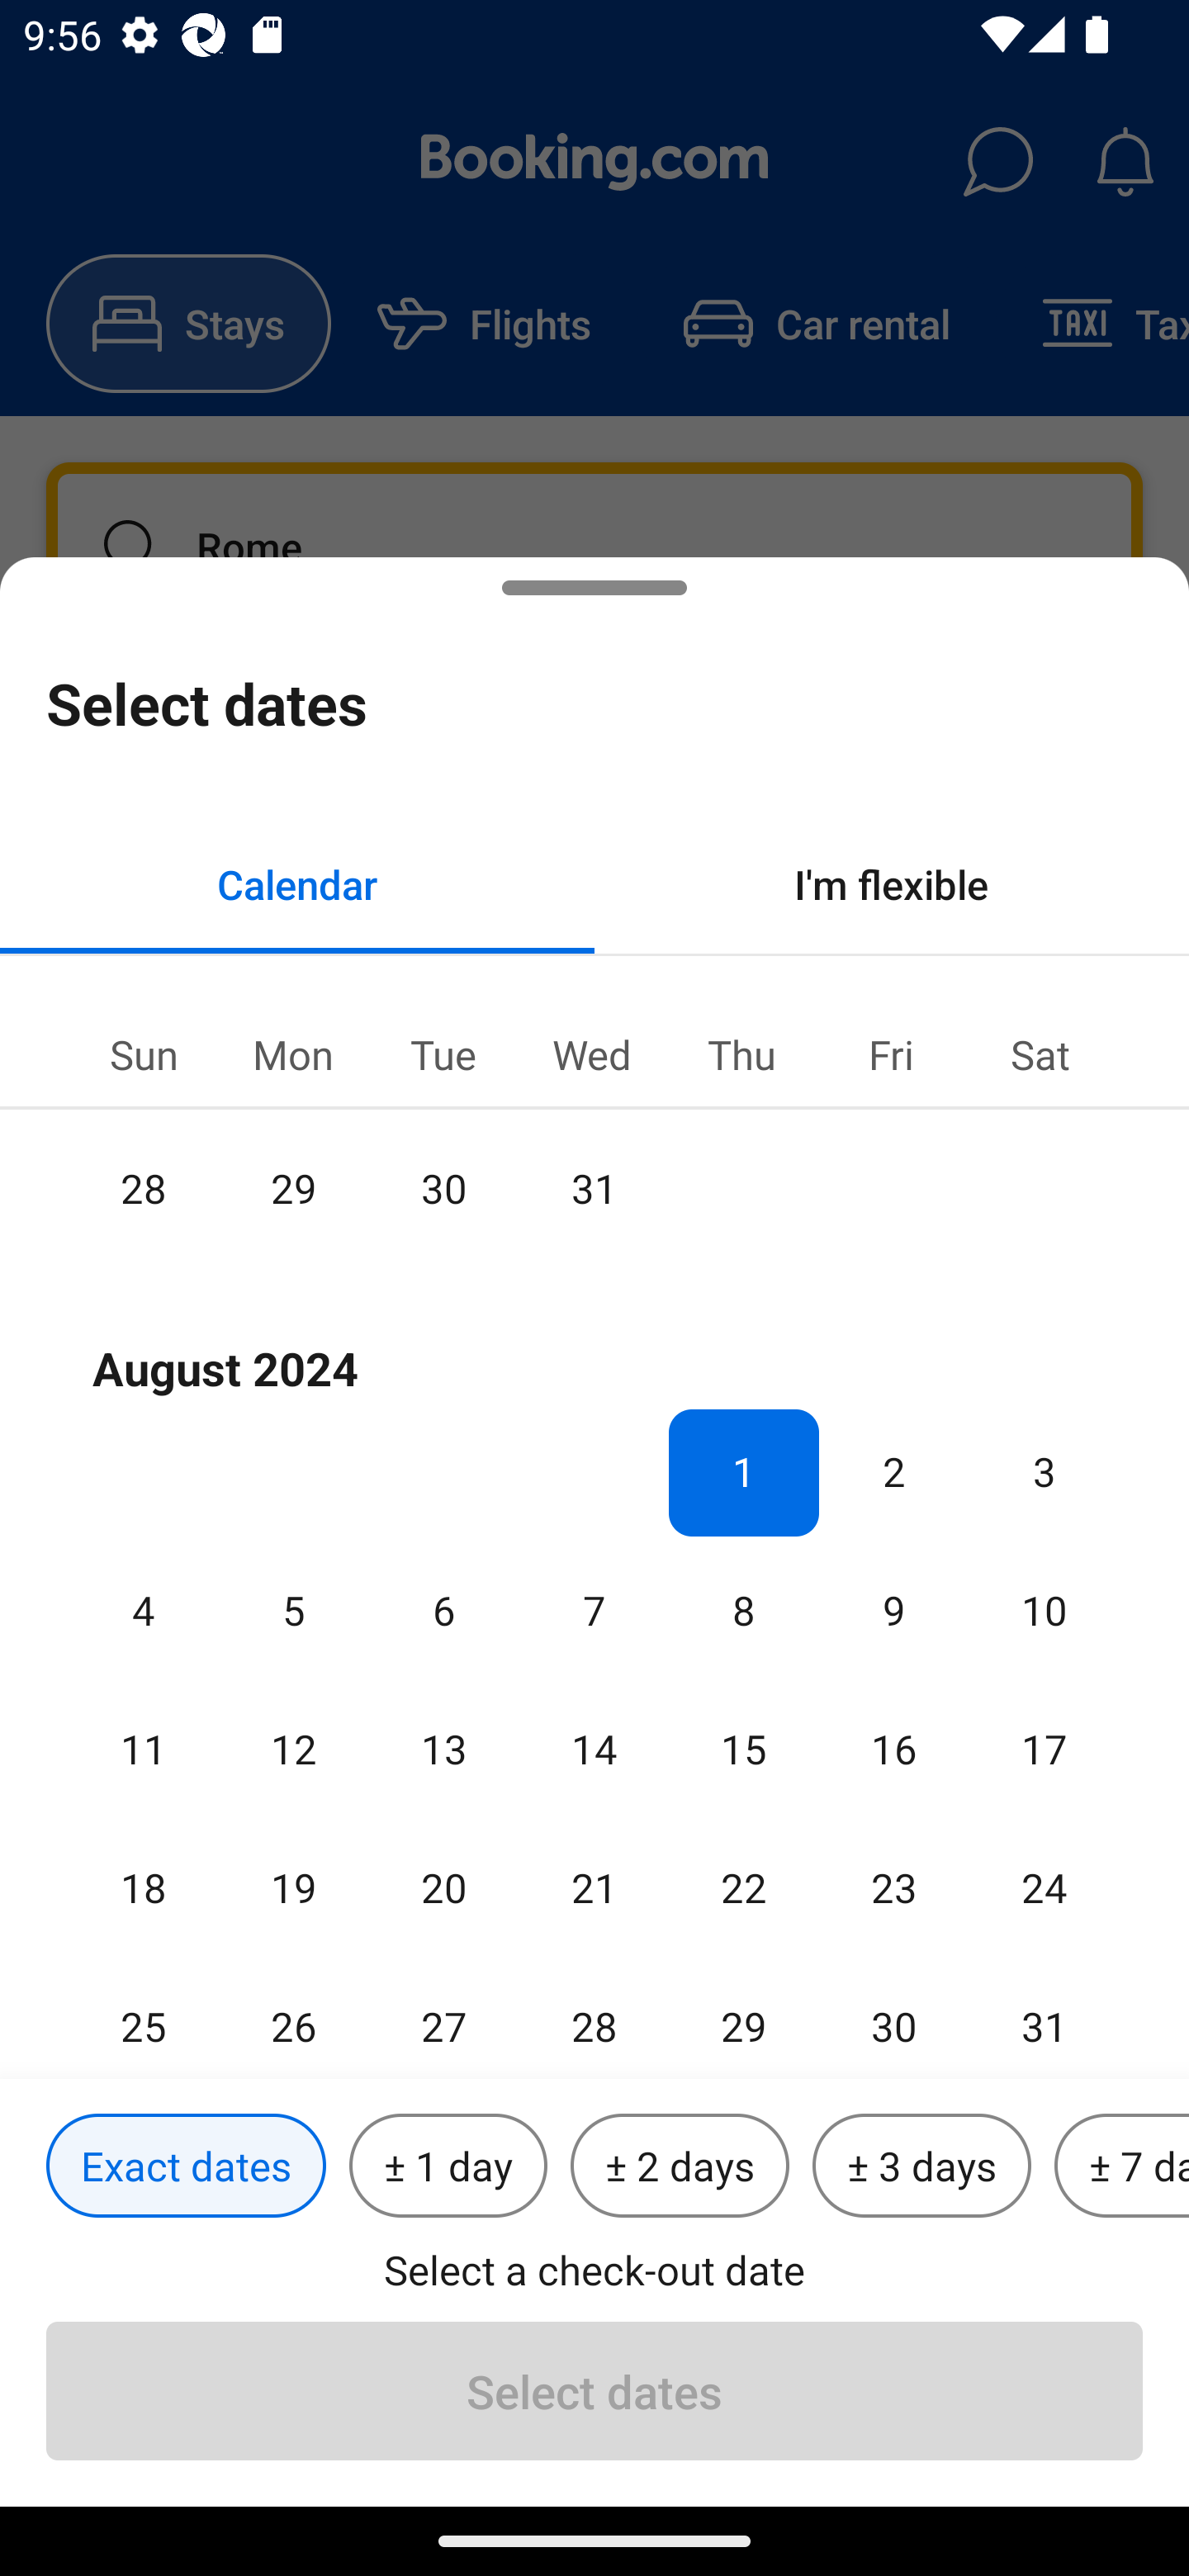 This screenshot has height=2576, width=1189. What do you see at coordinates (892, 883) in the screenshot?
I see `I'm flexible` at bounding box center [892, 883].